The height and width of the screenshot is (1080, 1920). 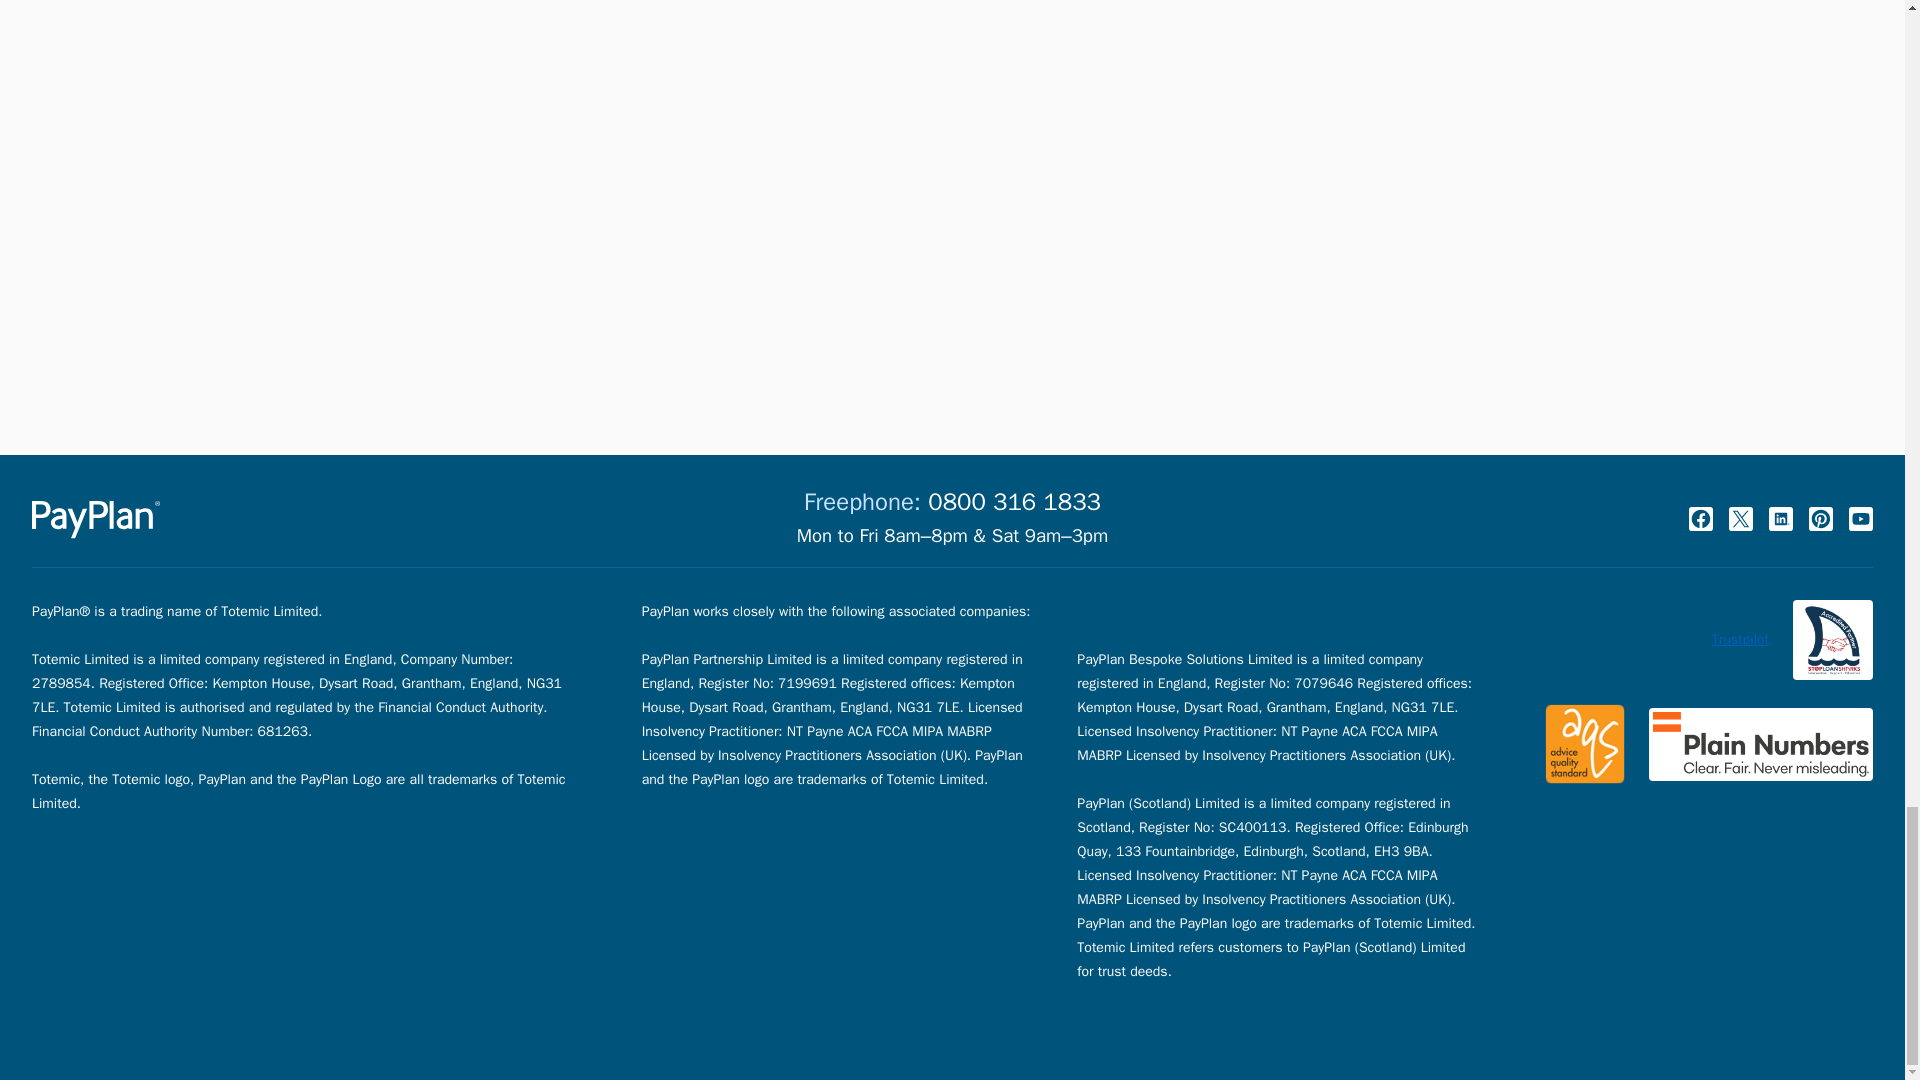 I want to click on 0800 316 1833, so click(x=1014, y=502).